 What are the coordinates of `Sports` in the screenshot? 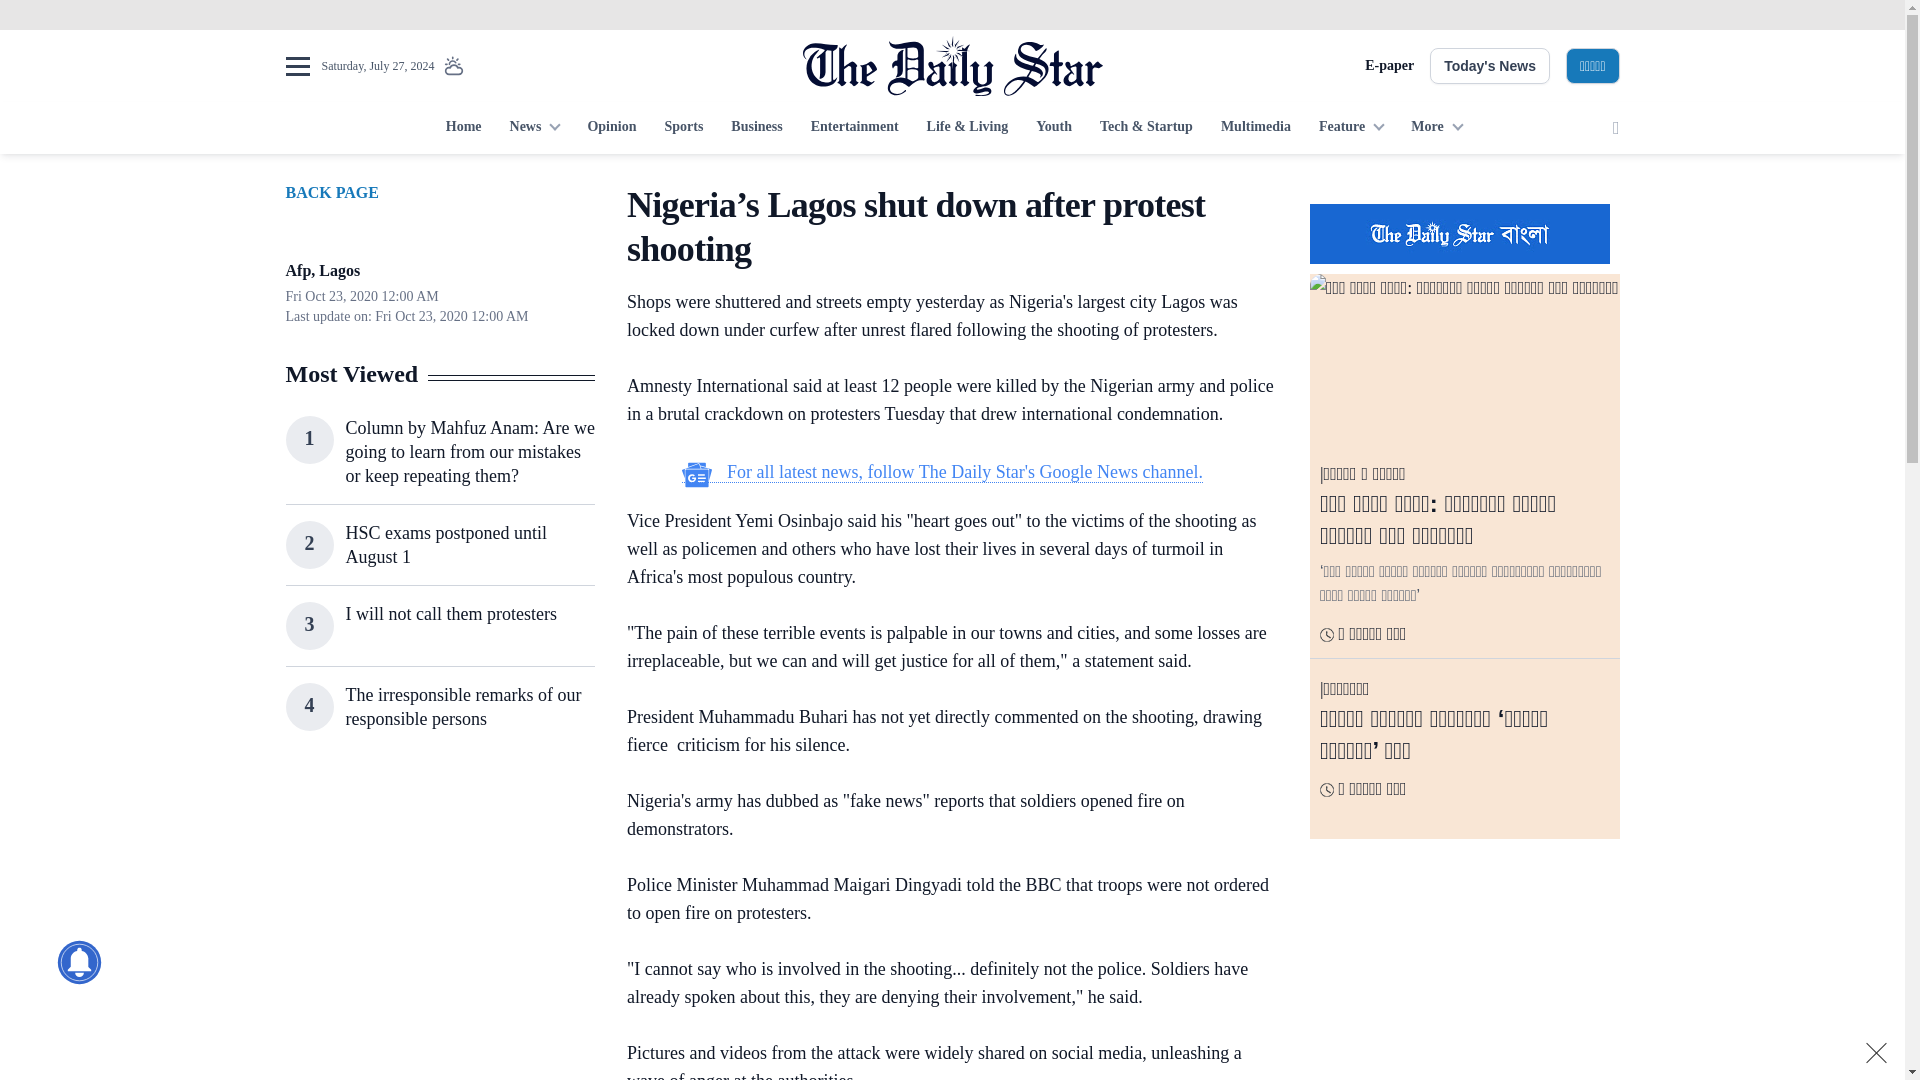 It's located at (683, 128).